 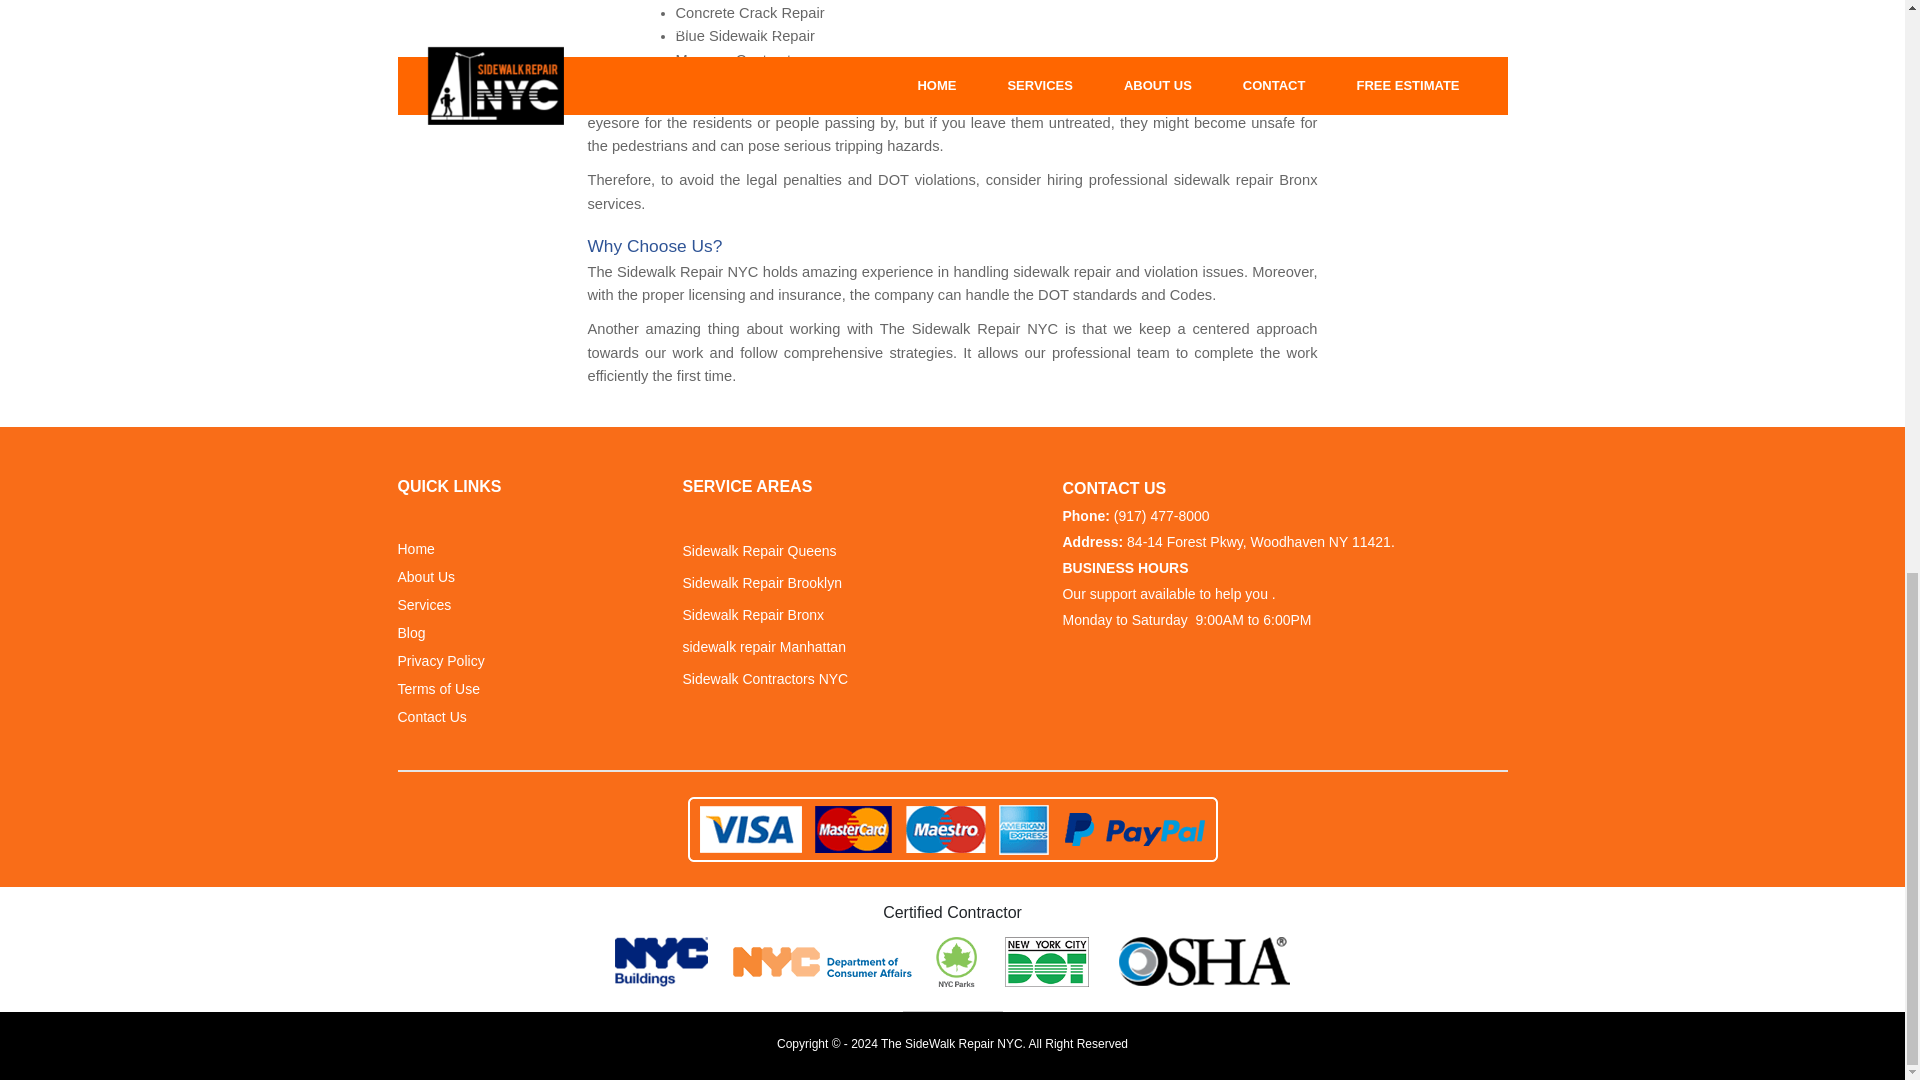 What do you see at coordinates (412, 633) in the screenshot?
I see `Blog` at bounding box center [412, 633].